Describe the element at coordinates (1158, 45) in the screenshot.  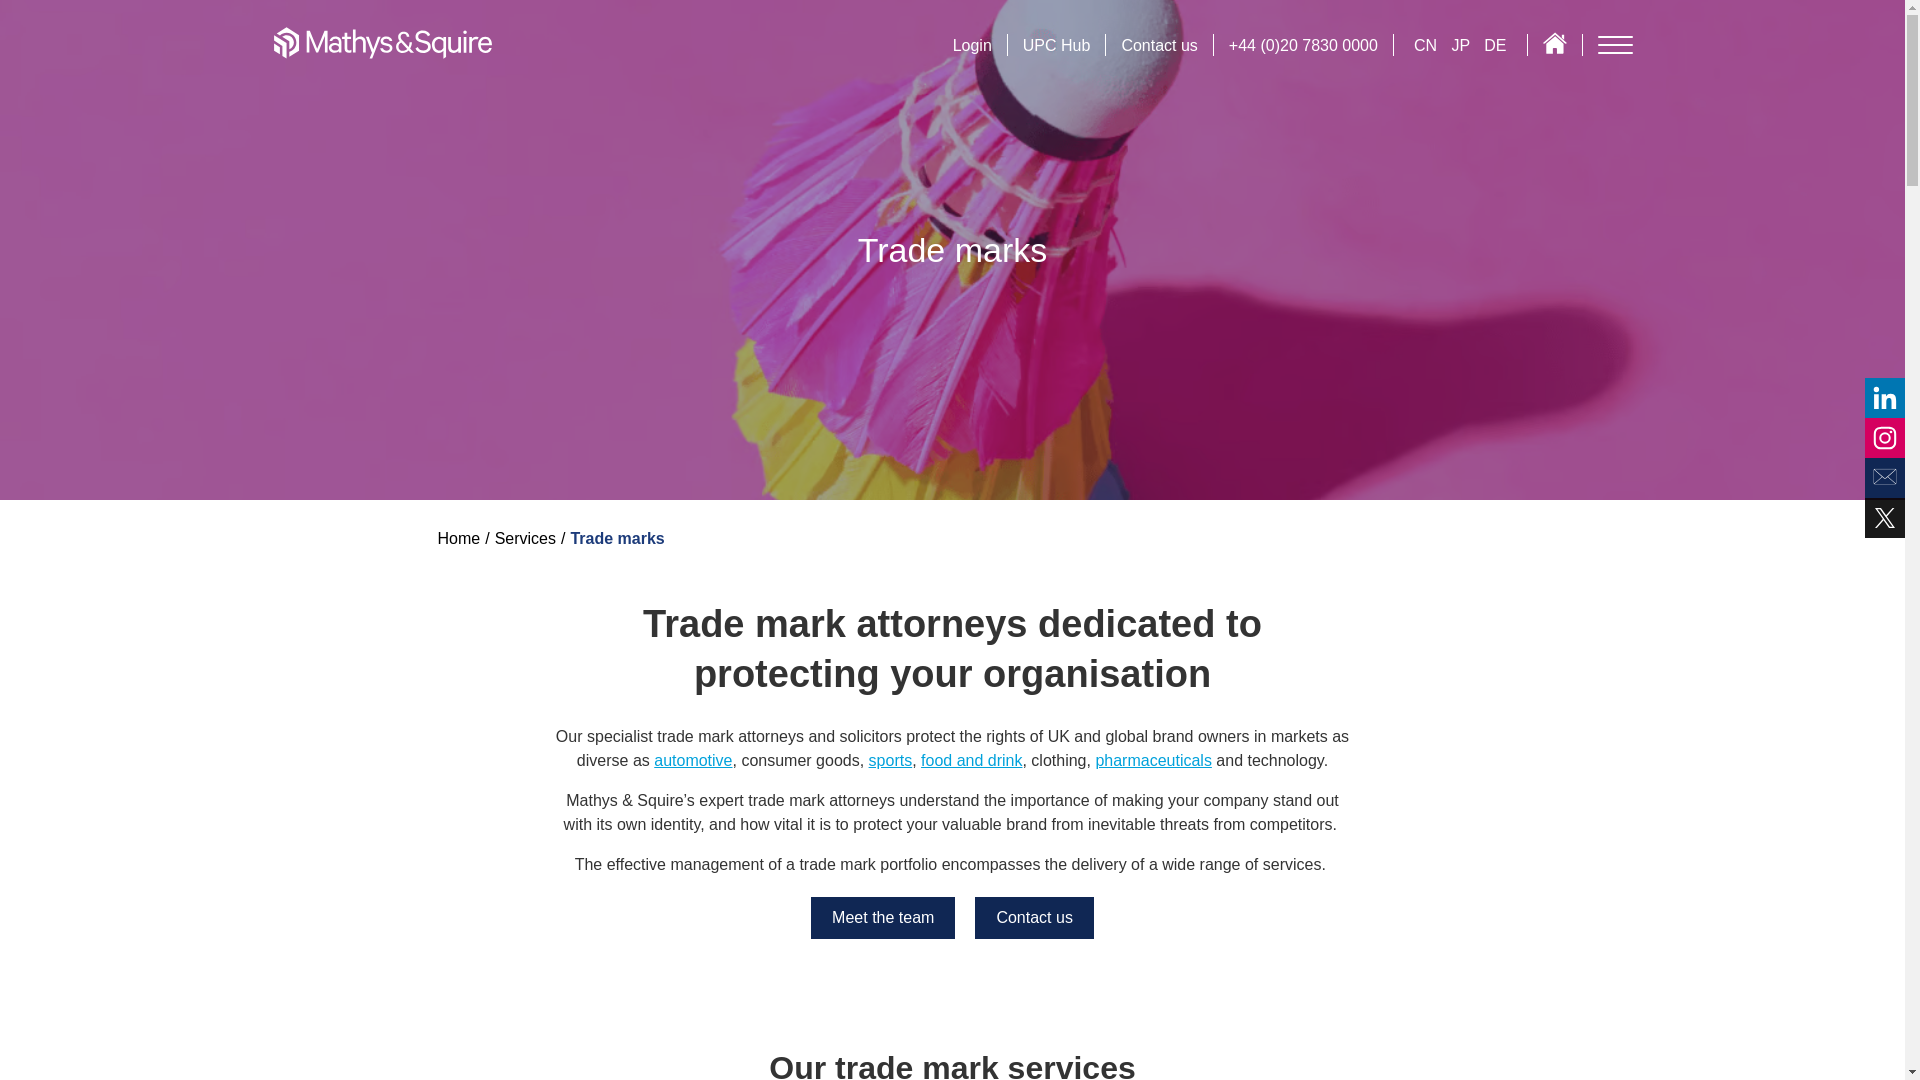
I see `Contact us` at that location.